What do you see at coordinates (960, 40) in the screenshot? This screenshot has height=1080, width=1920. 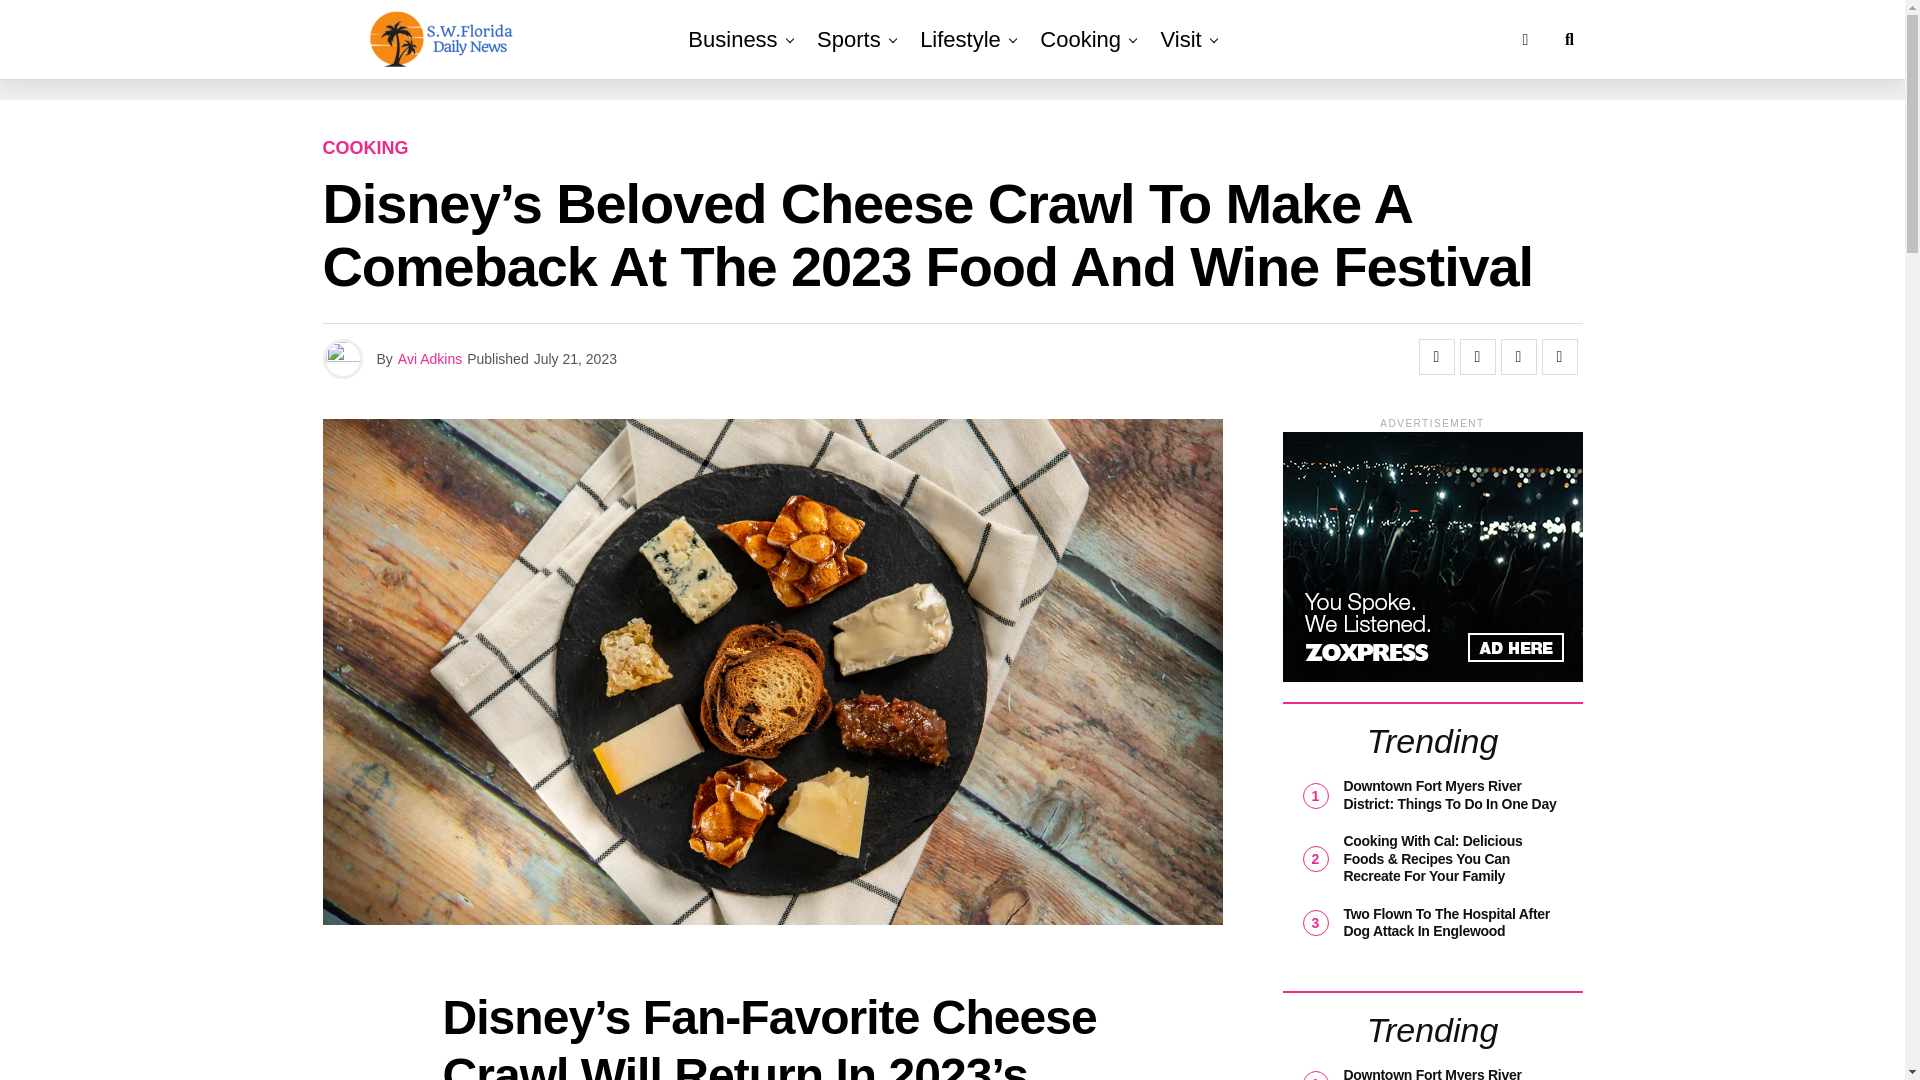 I see `Lifestyle` at bounding box center [960, 40].